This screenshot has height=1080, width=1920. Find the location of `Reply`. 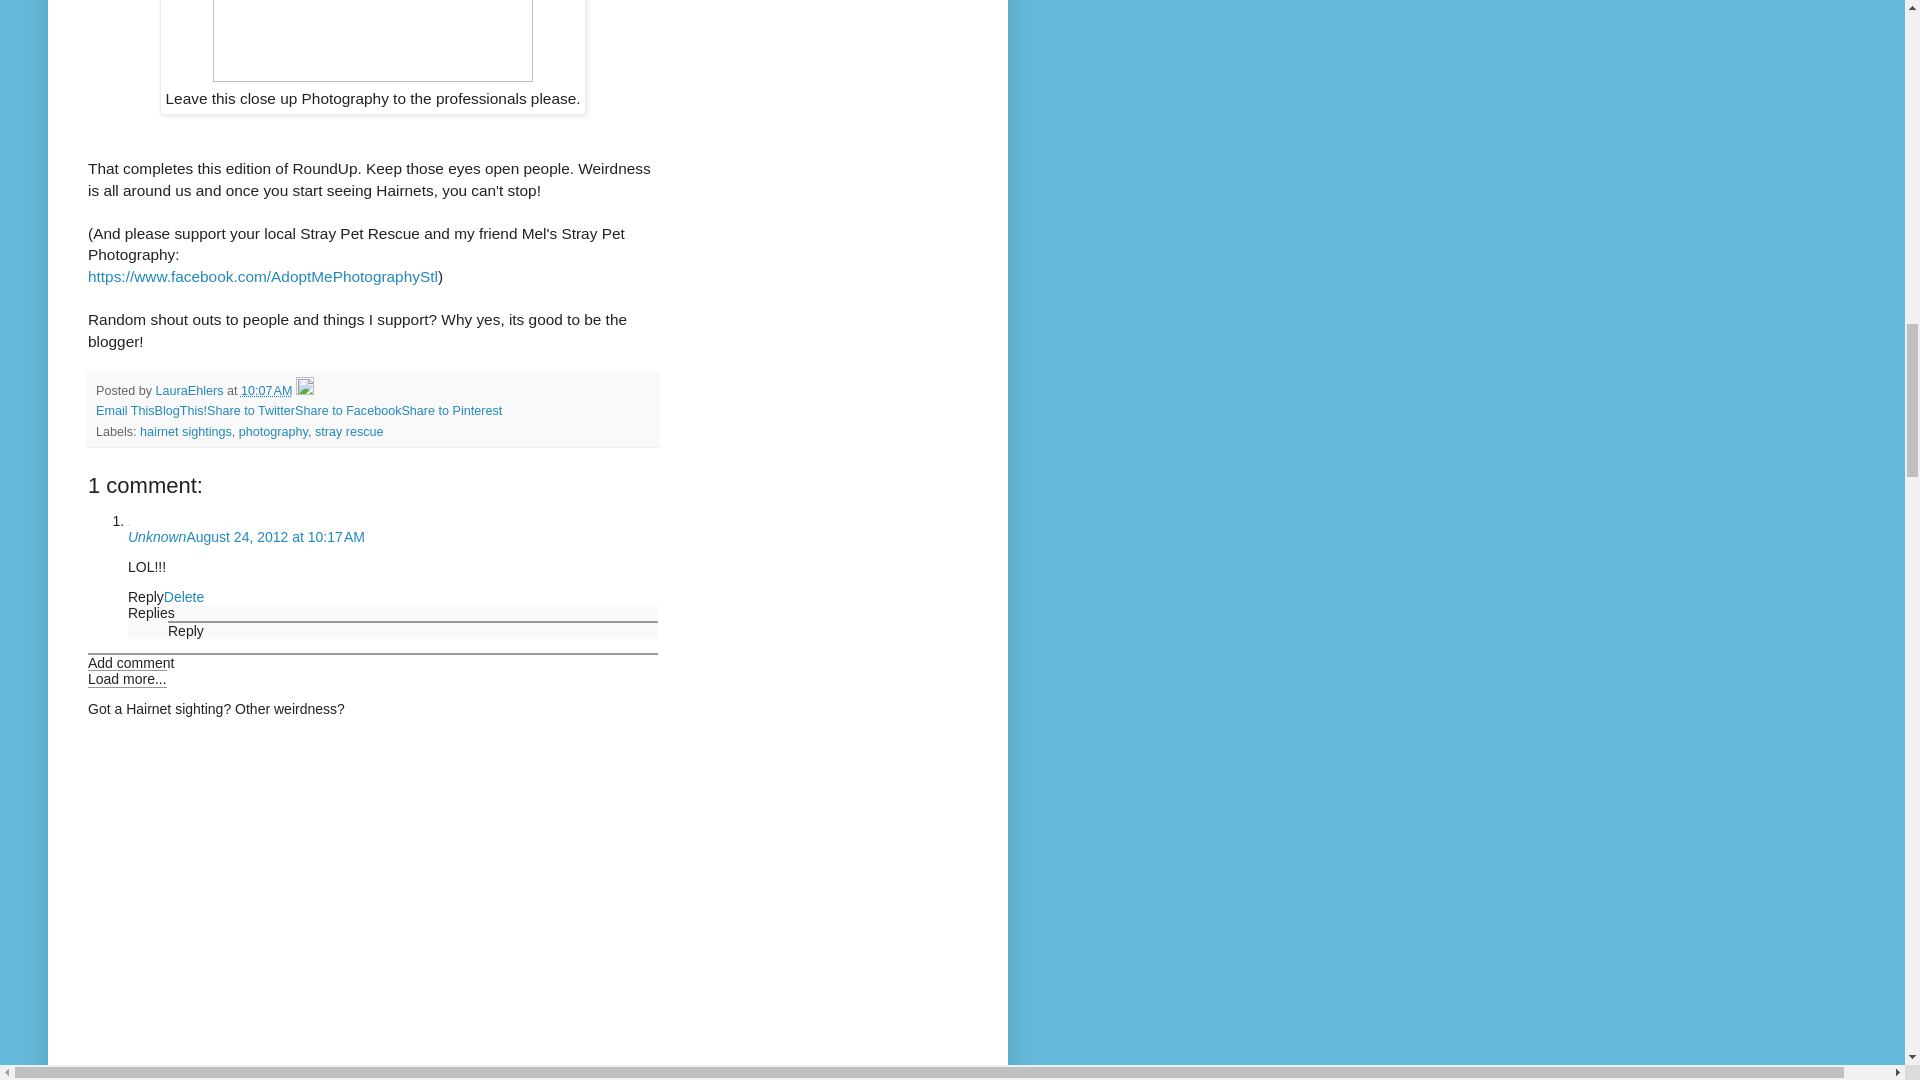

Reply is located at coordinates (186, 631).